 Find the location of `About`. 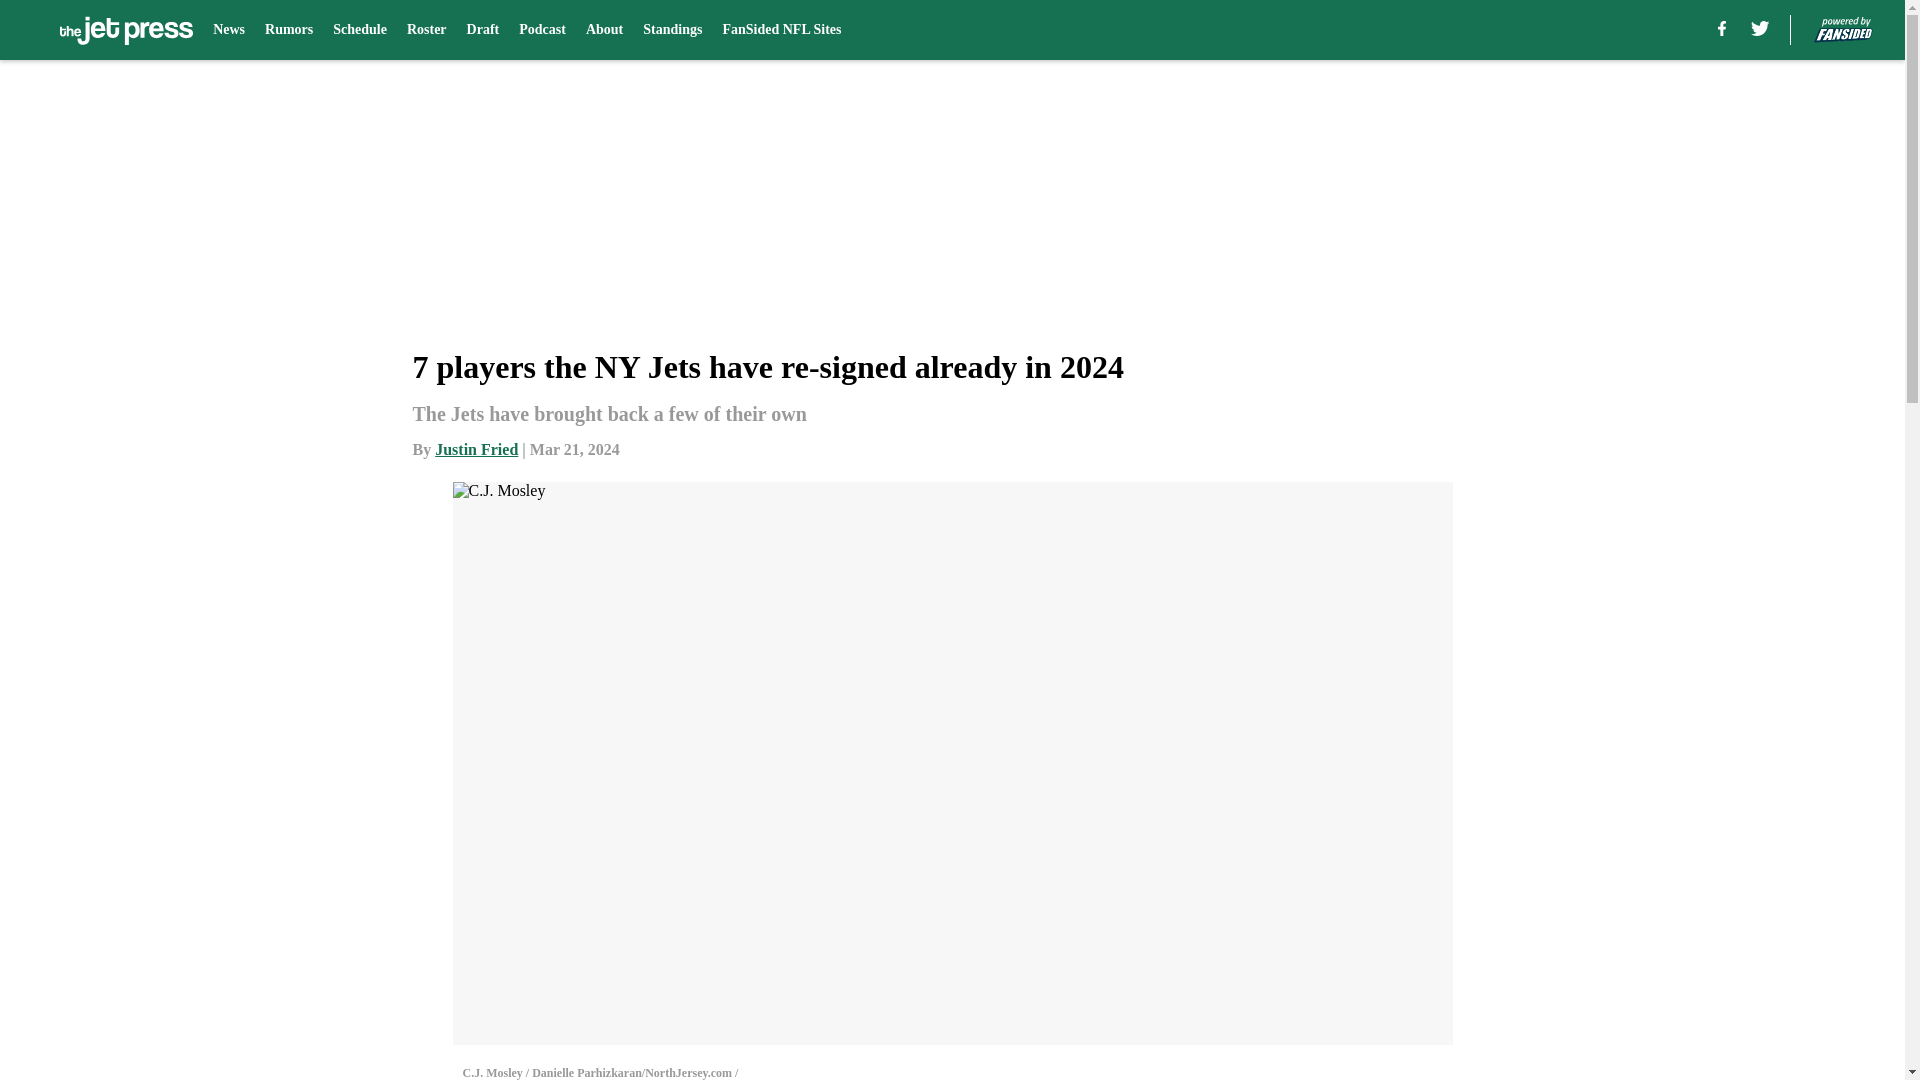

About is located at coordinates (604, 30).